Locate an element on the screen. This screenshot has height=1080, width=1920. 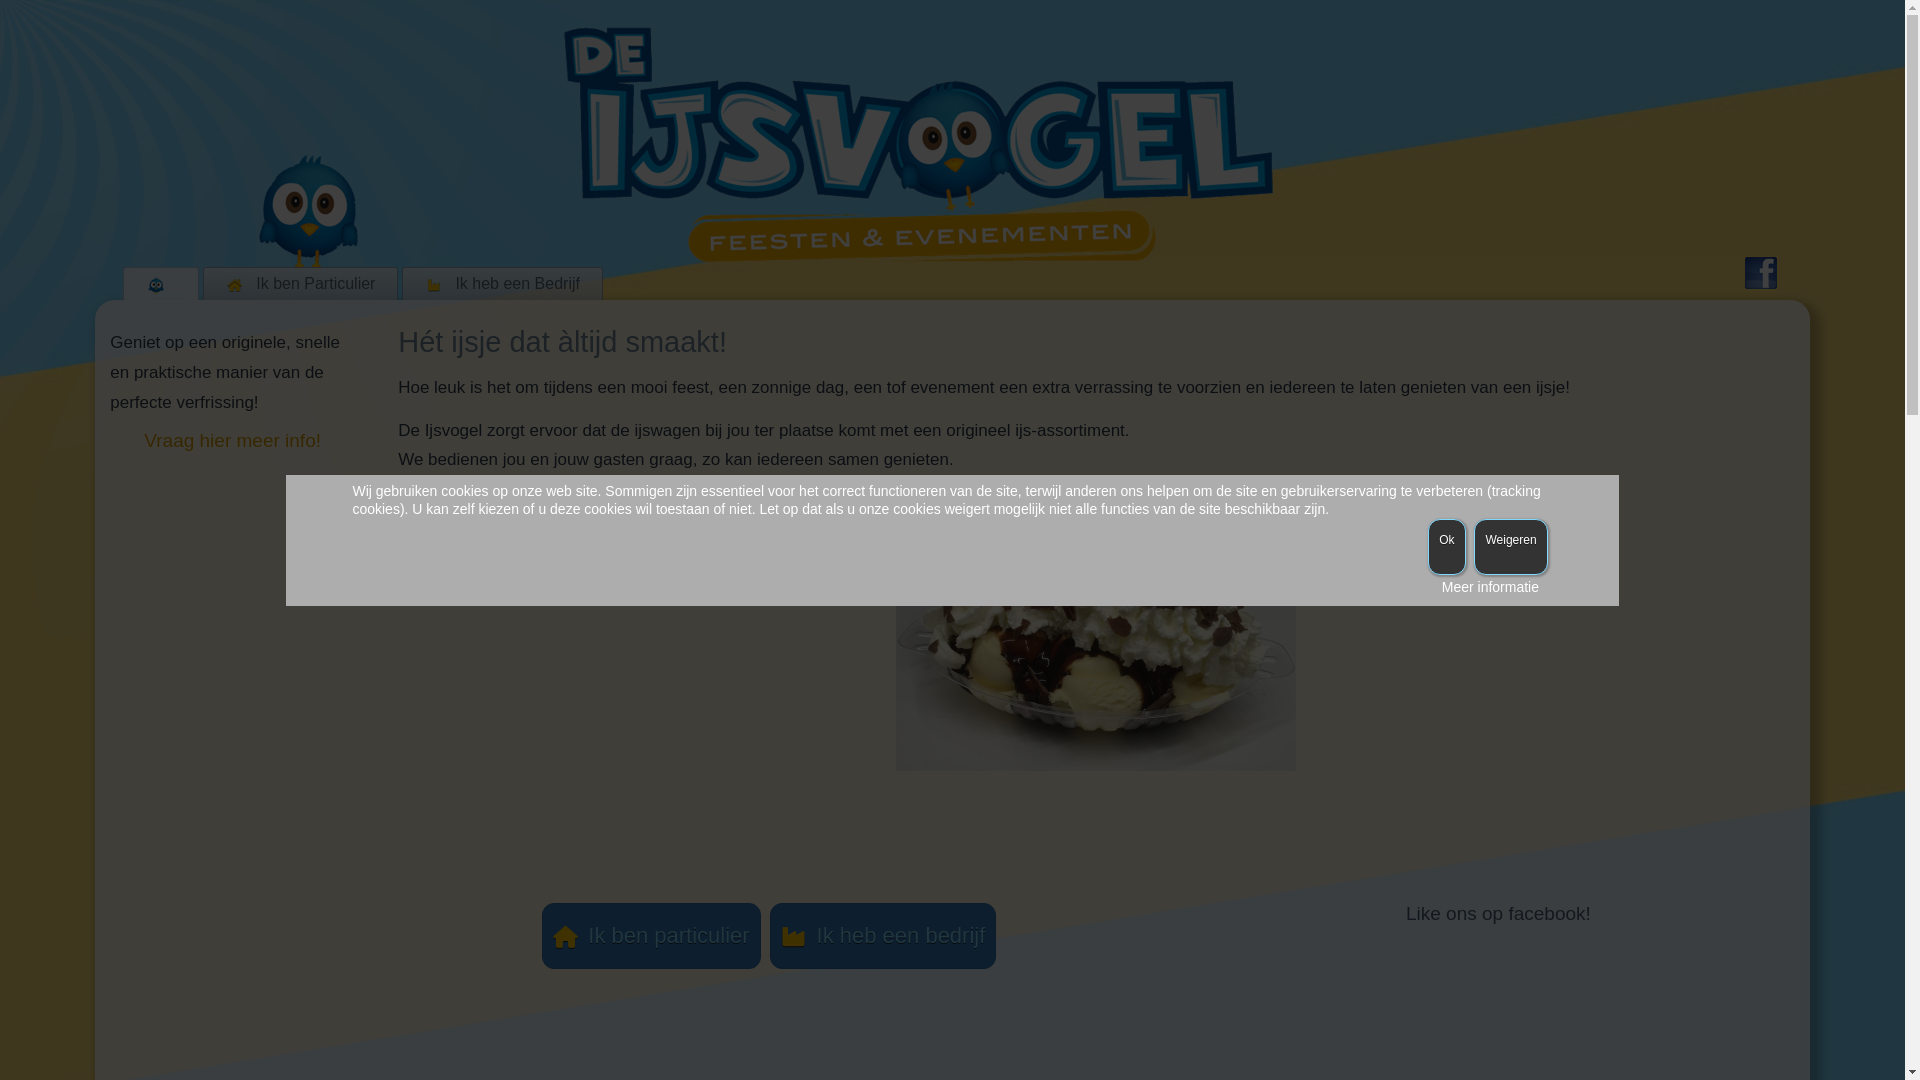
Ok is located at coordinates (1446, 546).